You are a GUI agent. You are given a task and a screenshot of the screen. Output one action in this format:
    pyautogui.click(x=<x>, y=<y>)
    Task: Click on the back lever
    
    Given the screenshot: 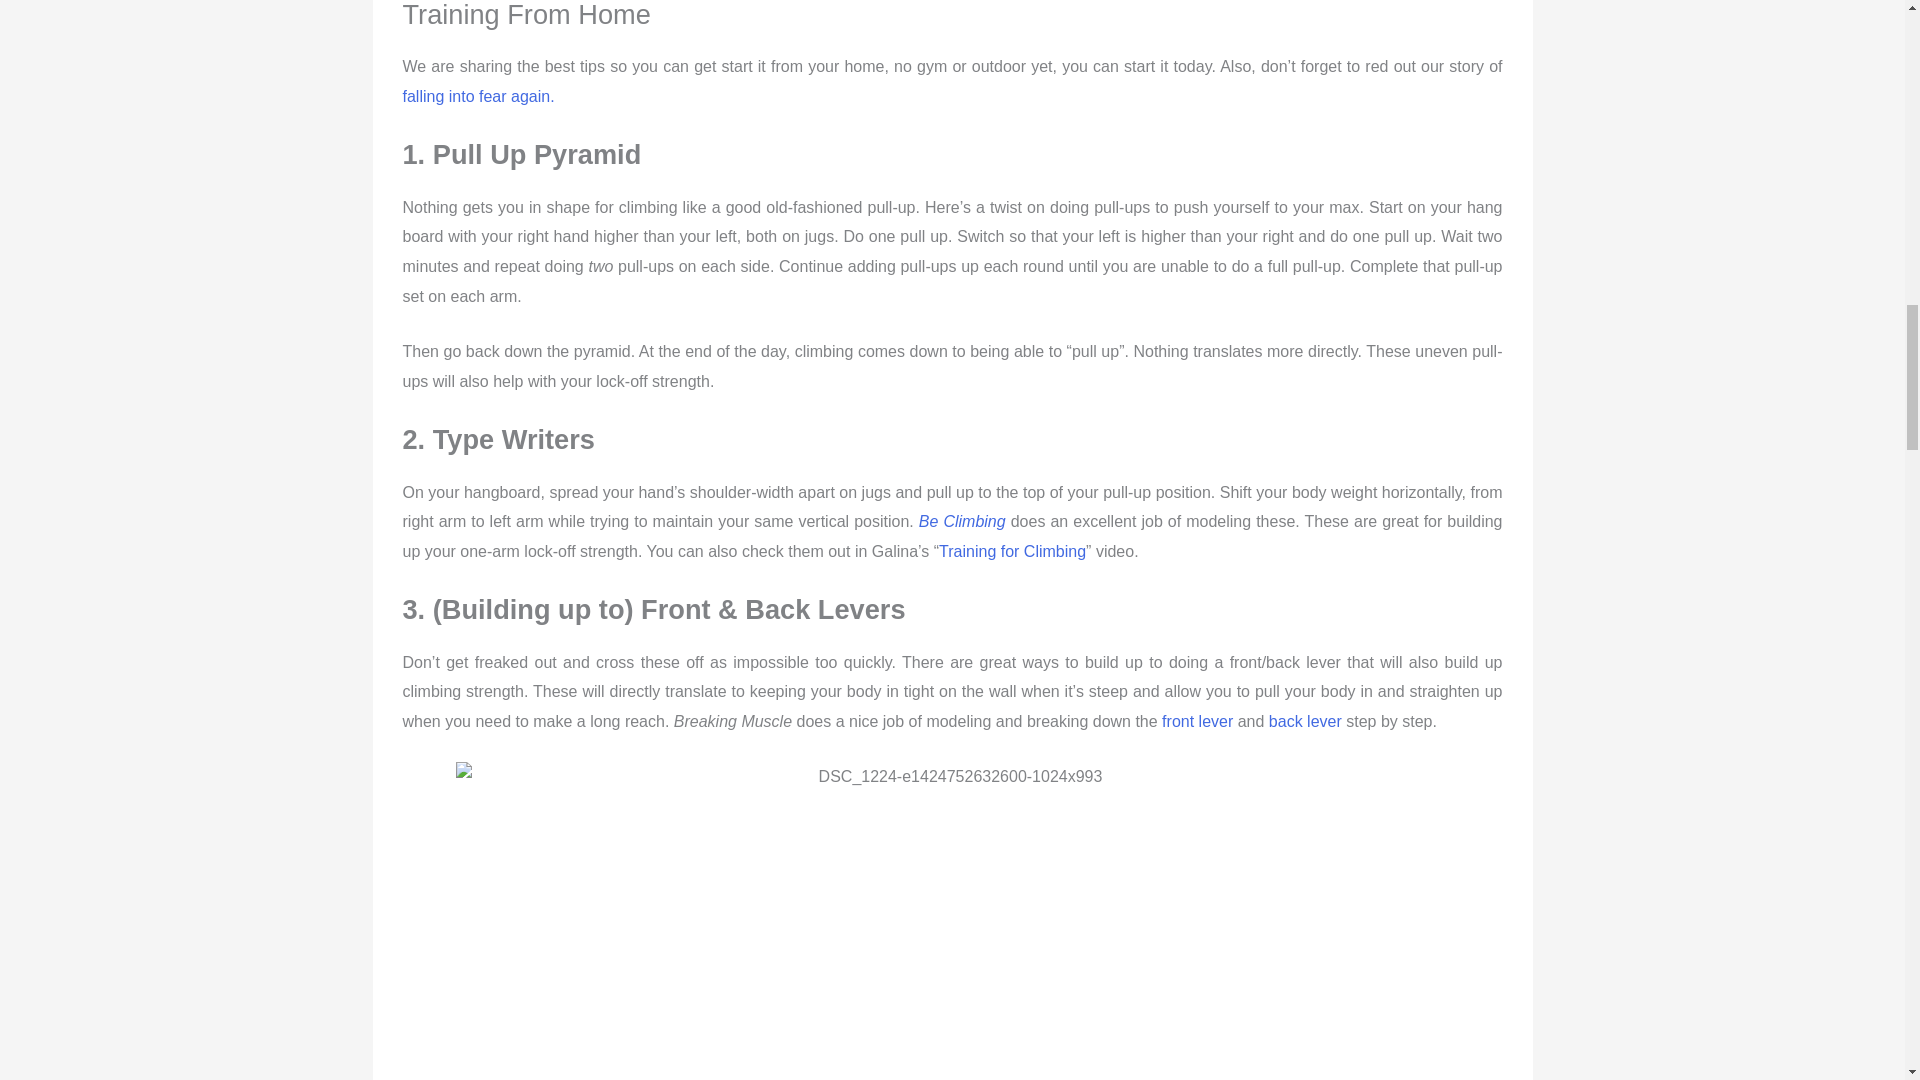 What is the action you would take?
    pyautogui.click(x=1306, y=721)
    